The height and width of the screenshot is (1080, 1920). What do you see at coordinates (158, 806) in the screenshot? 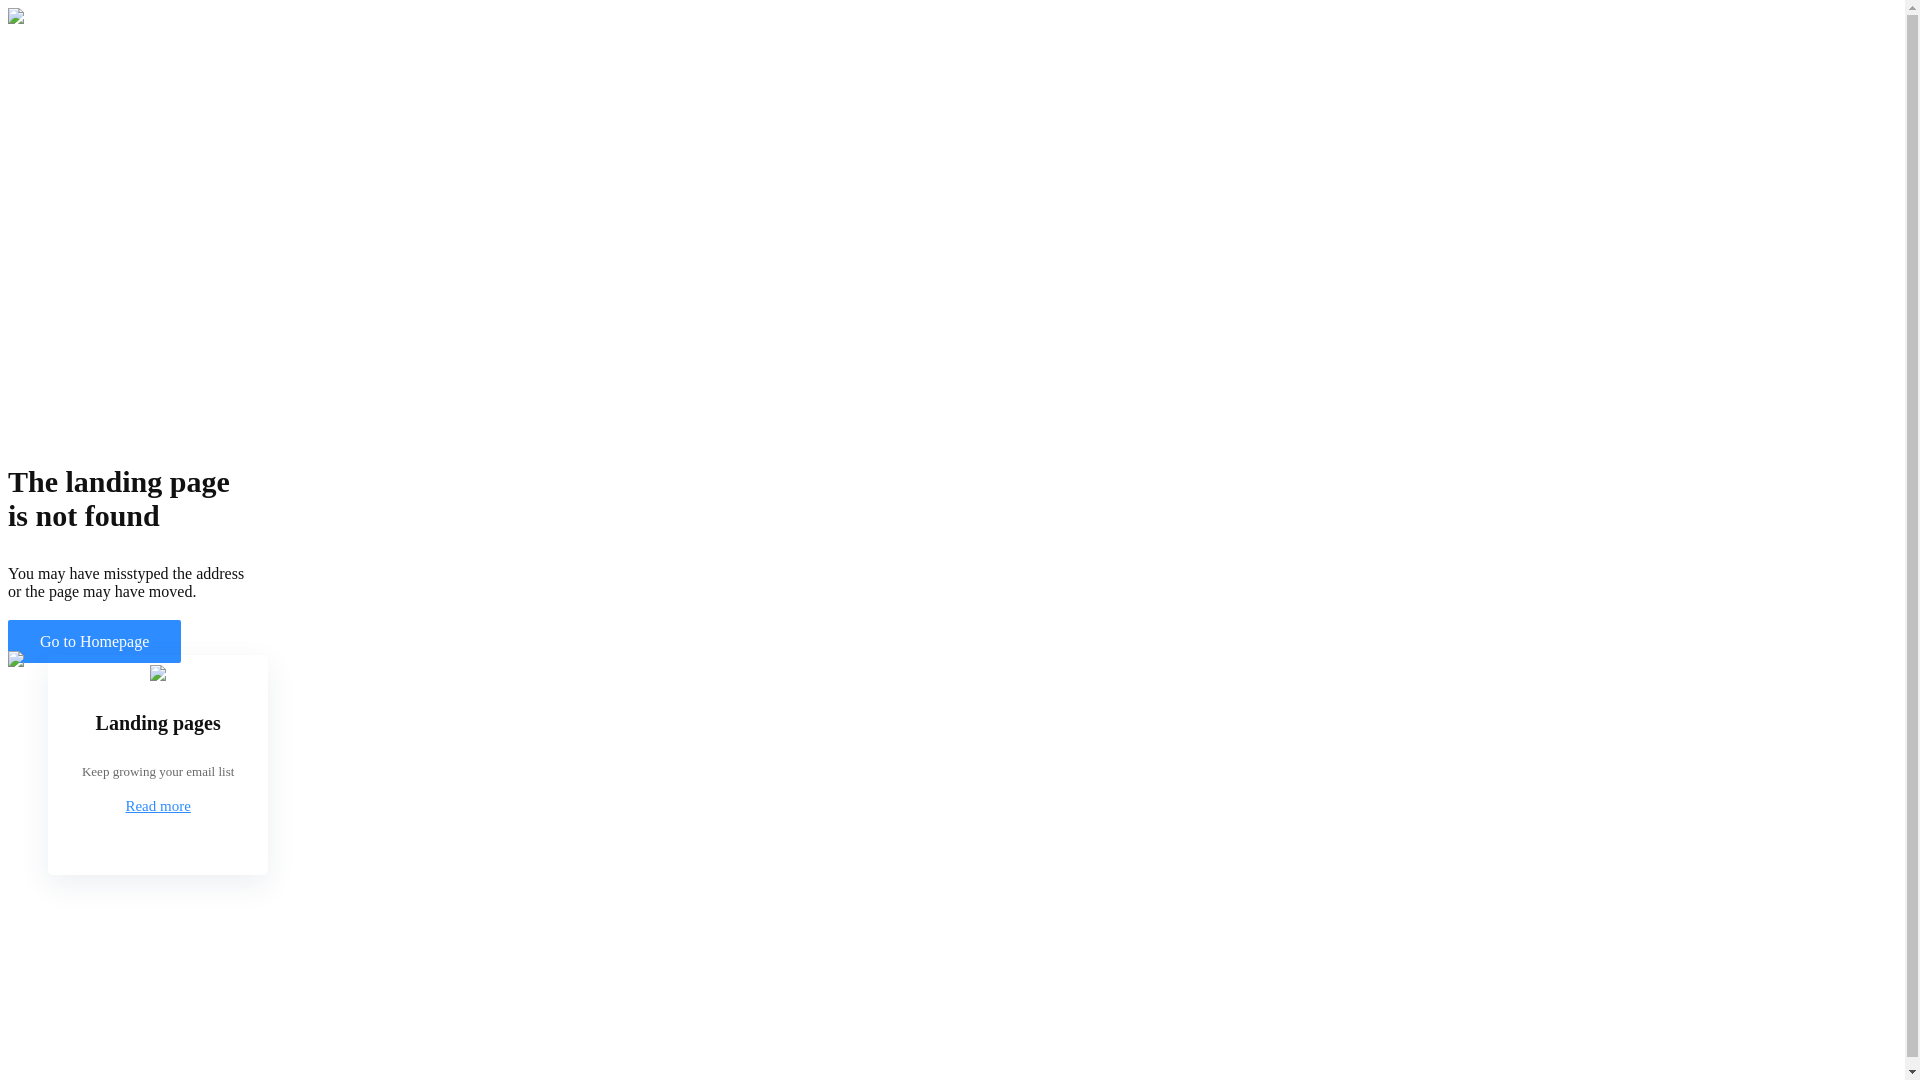
I see `Read more` at bounding box center [158, 806].